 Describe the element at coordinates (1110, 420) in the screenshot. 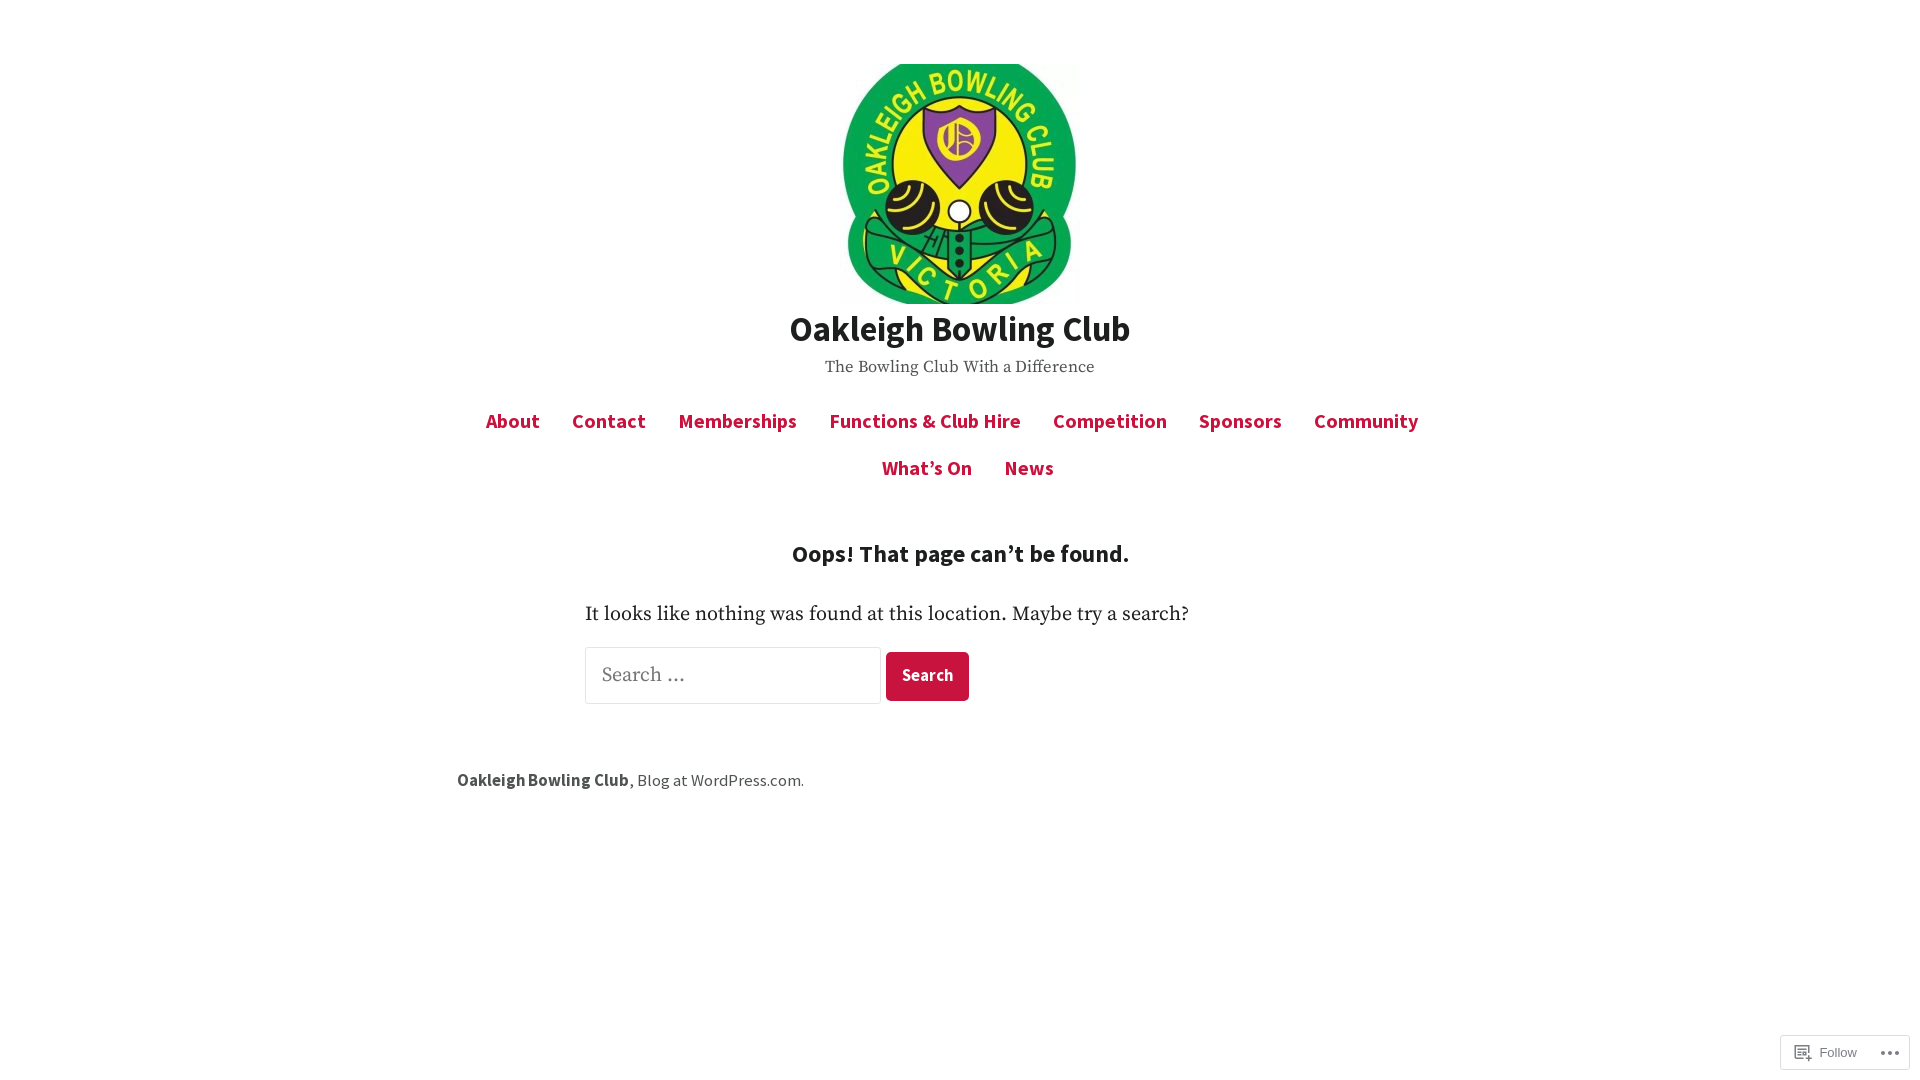

I see `Competition` at that location.